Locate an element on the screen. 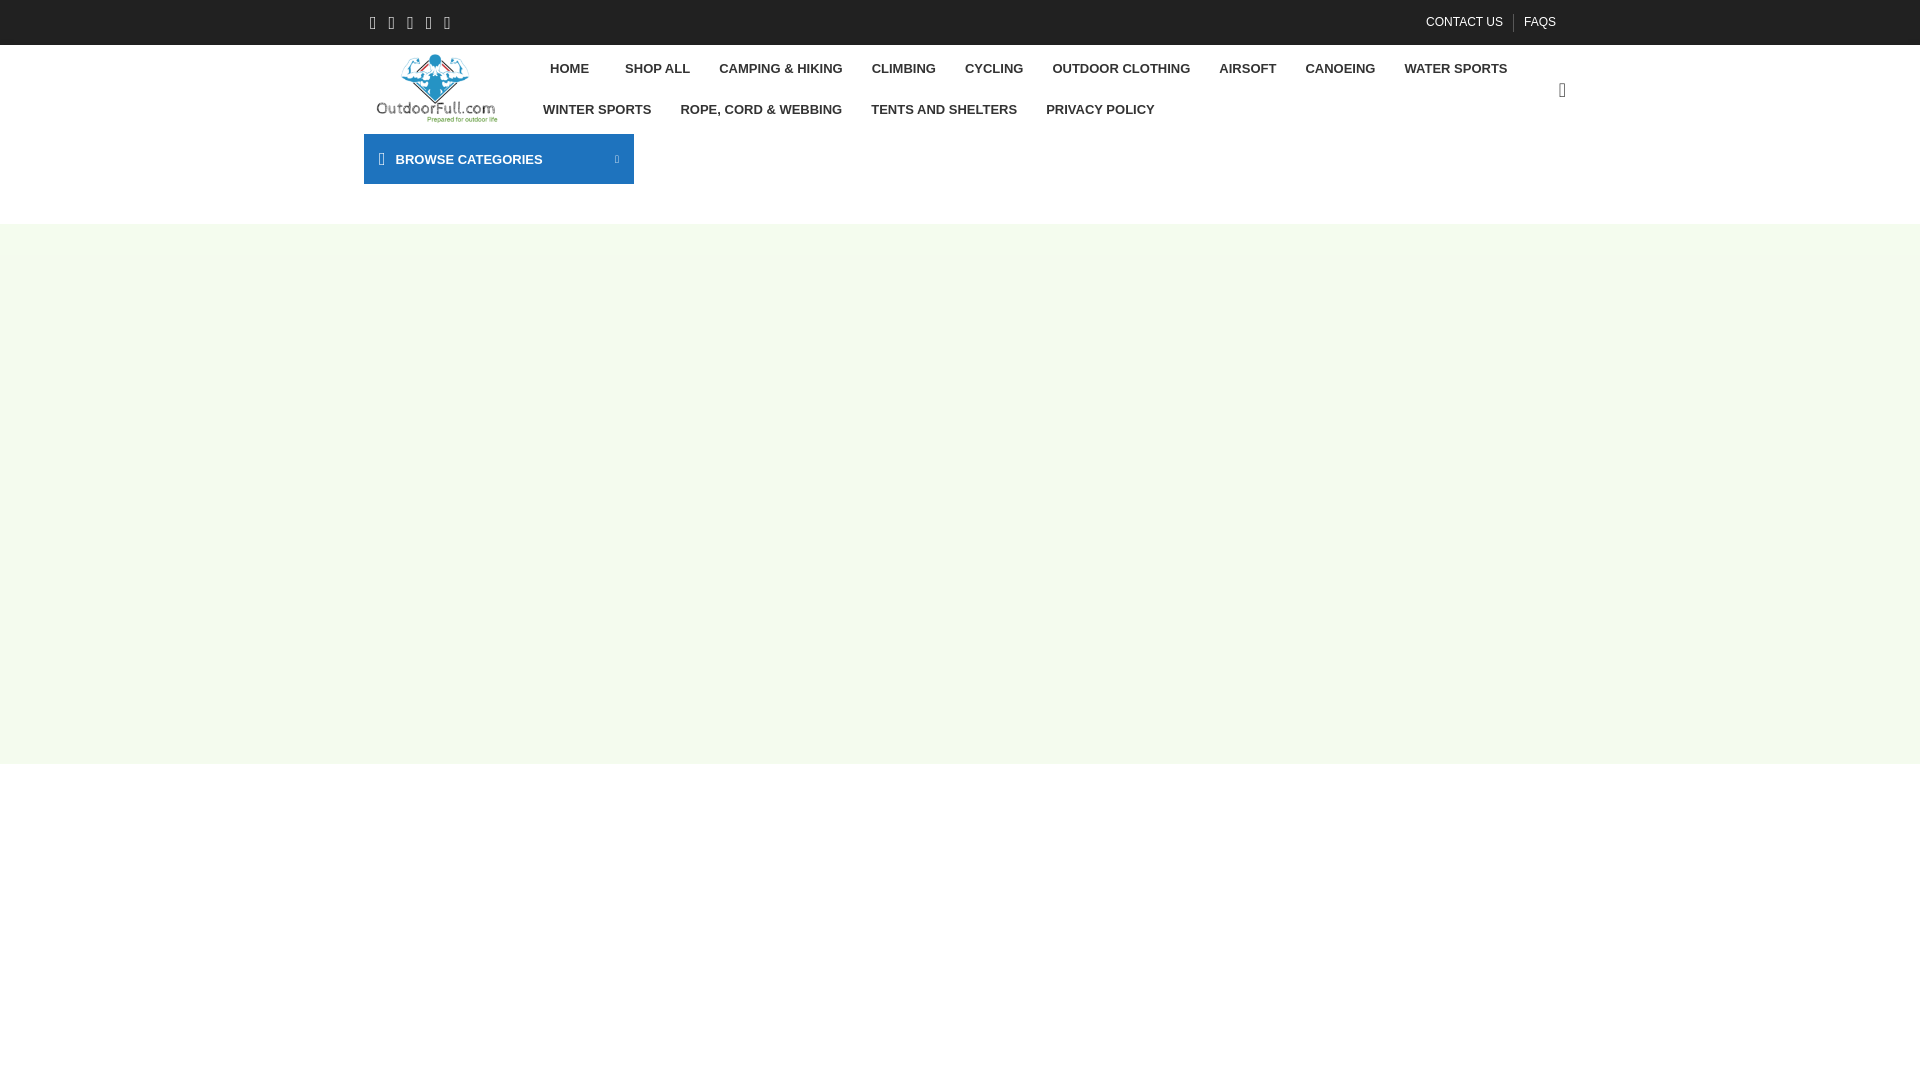 This screenshot has width=1920, height=1080. CYCLING is located at coordinates (994, 68).